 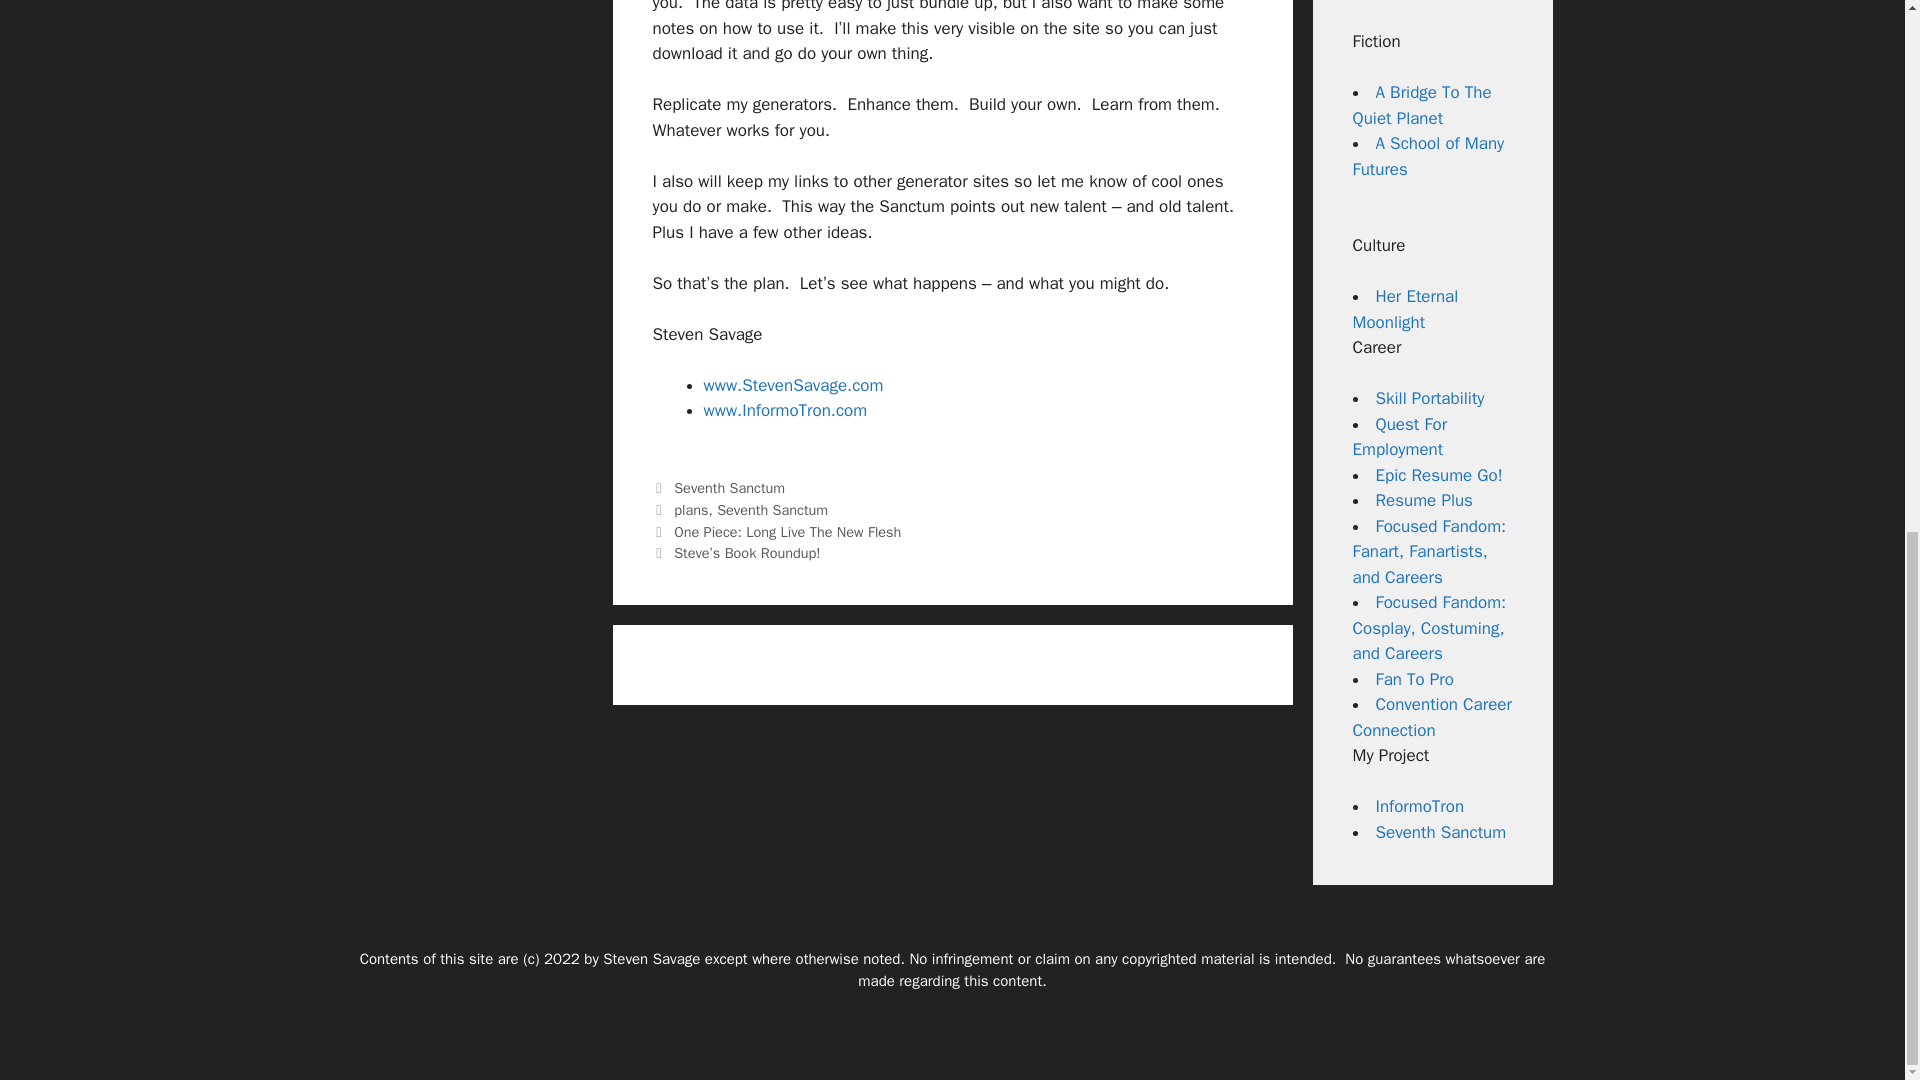 I want to click on Seventh Sanctum, so click(x=772, y=510).